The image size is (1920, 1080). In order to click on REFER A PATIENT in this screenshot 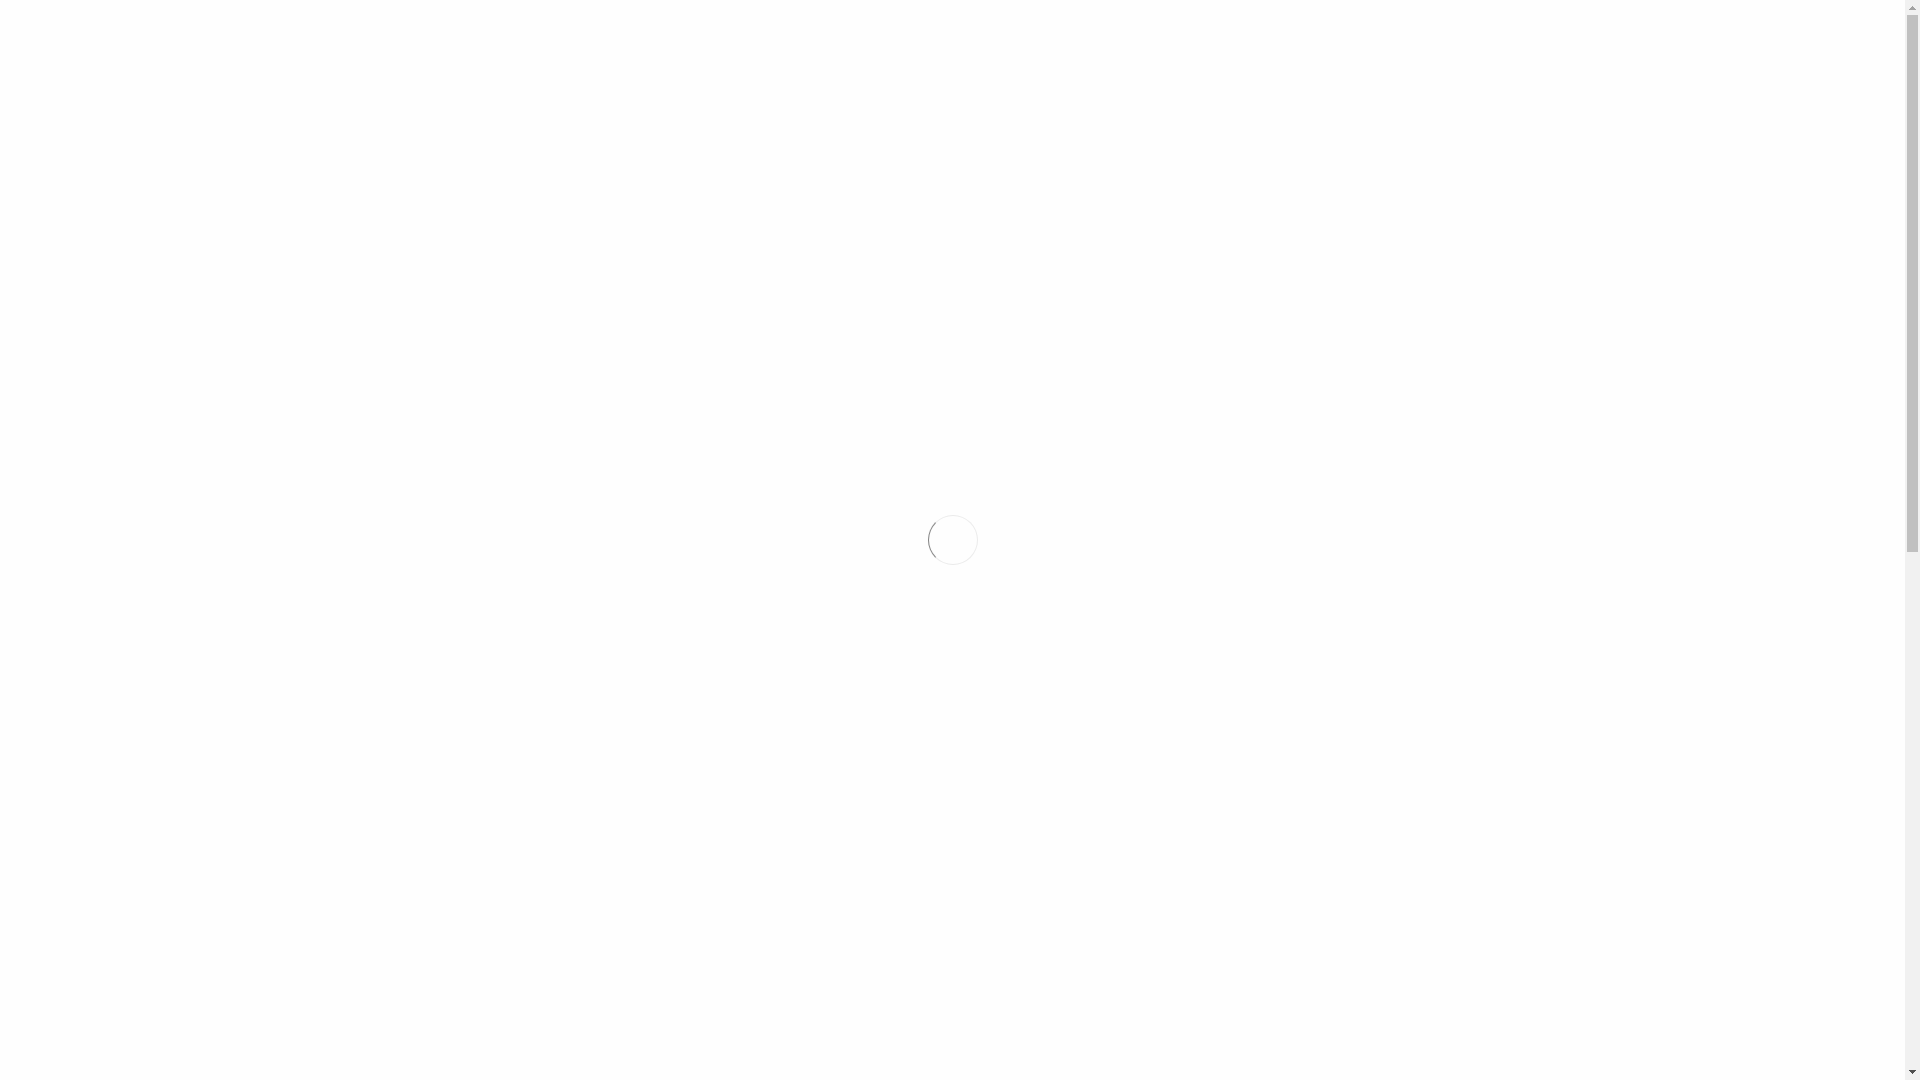, I will do `click(1328, 135)`.